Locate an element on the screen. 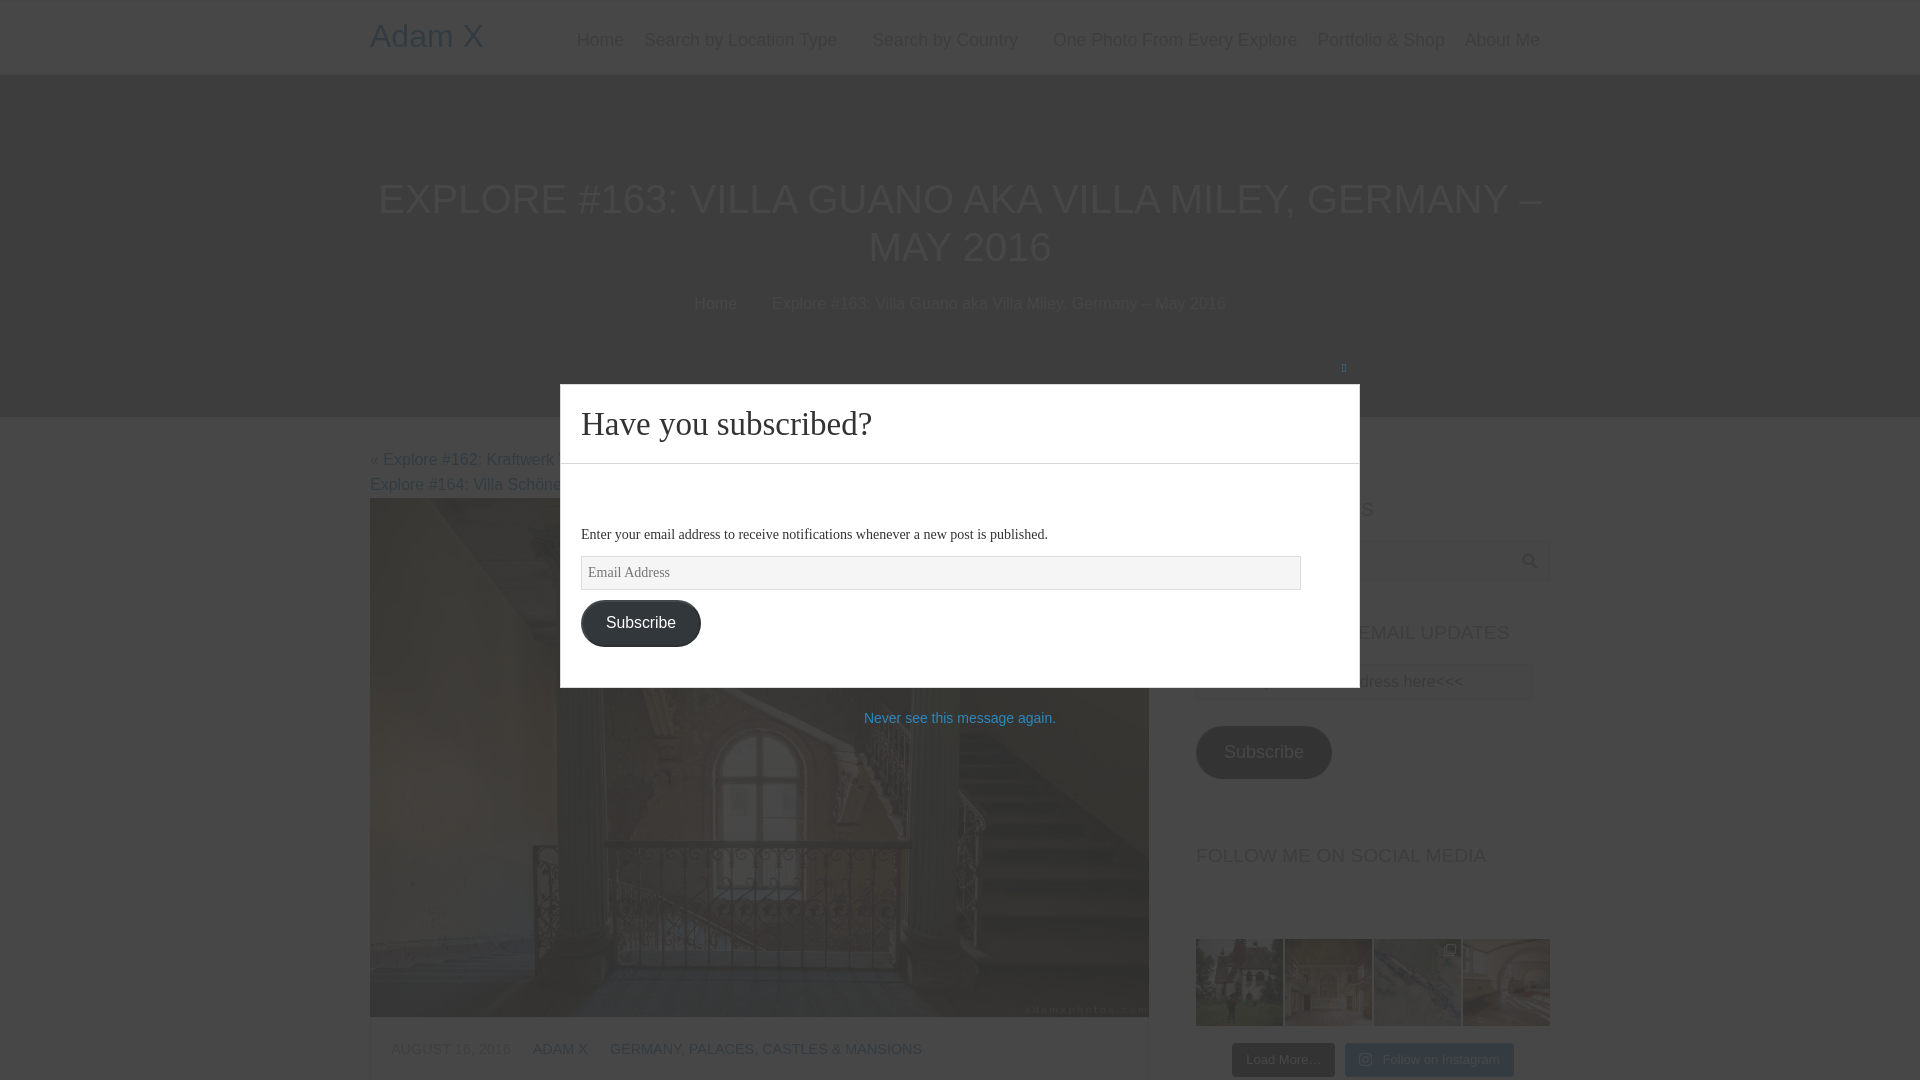  About Me is located at coordinates (1502, 40).